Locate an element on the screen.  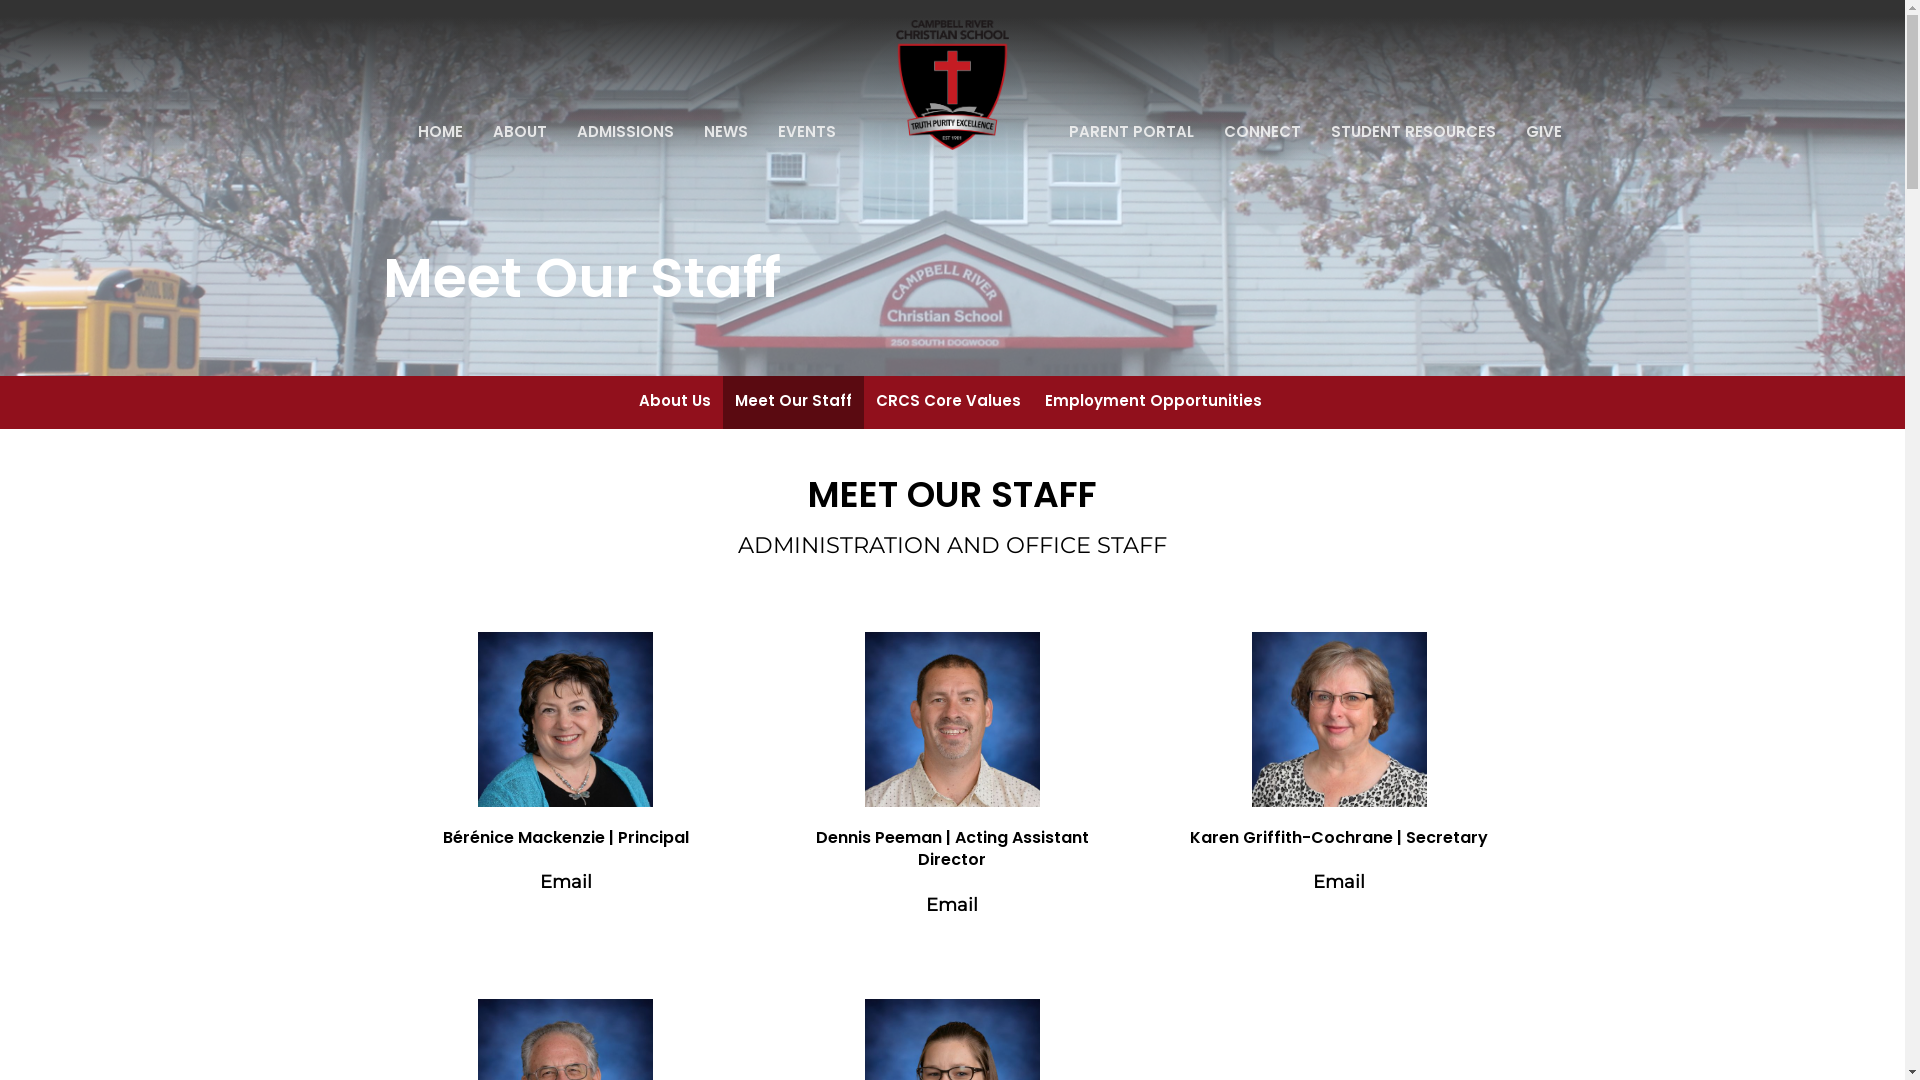
Email is located at coordinates (566, 882).